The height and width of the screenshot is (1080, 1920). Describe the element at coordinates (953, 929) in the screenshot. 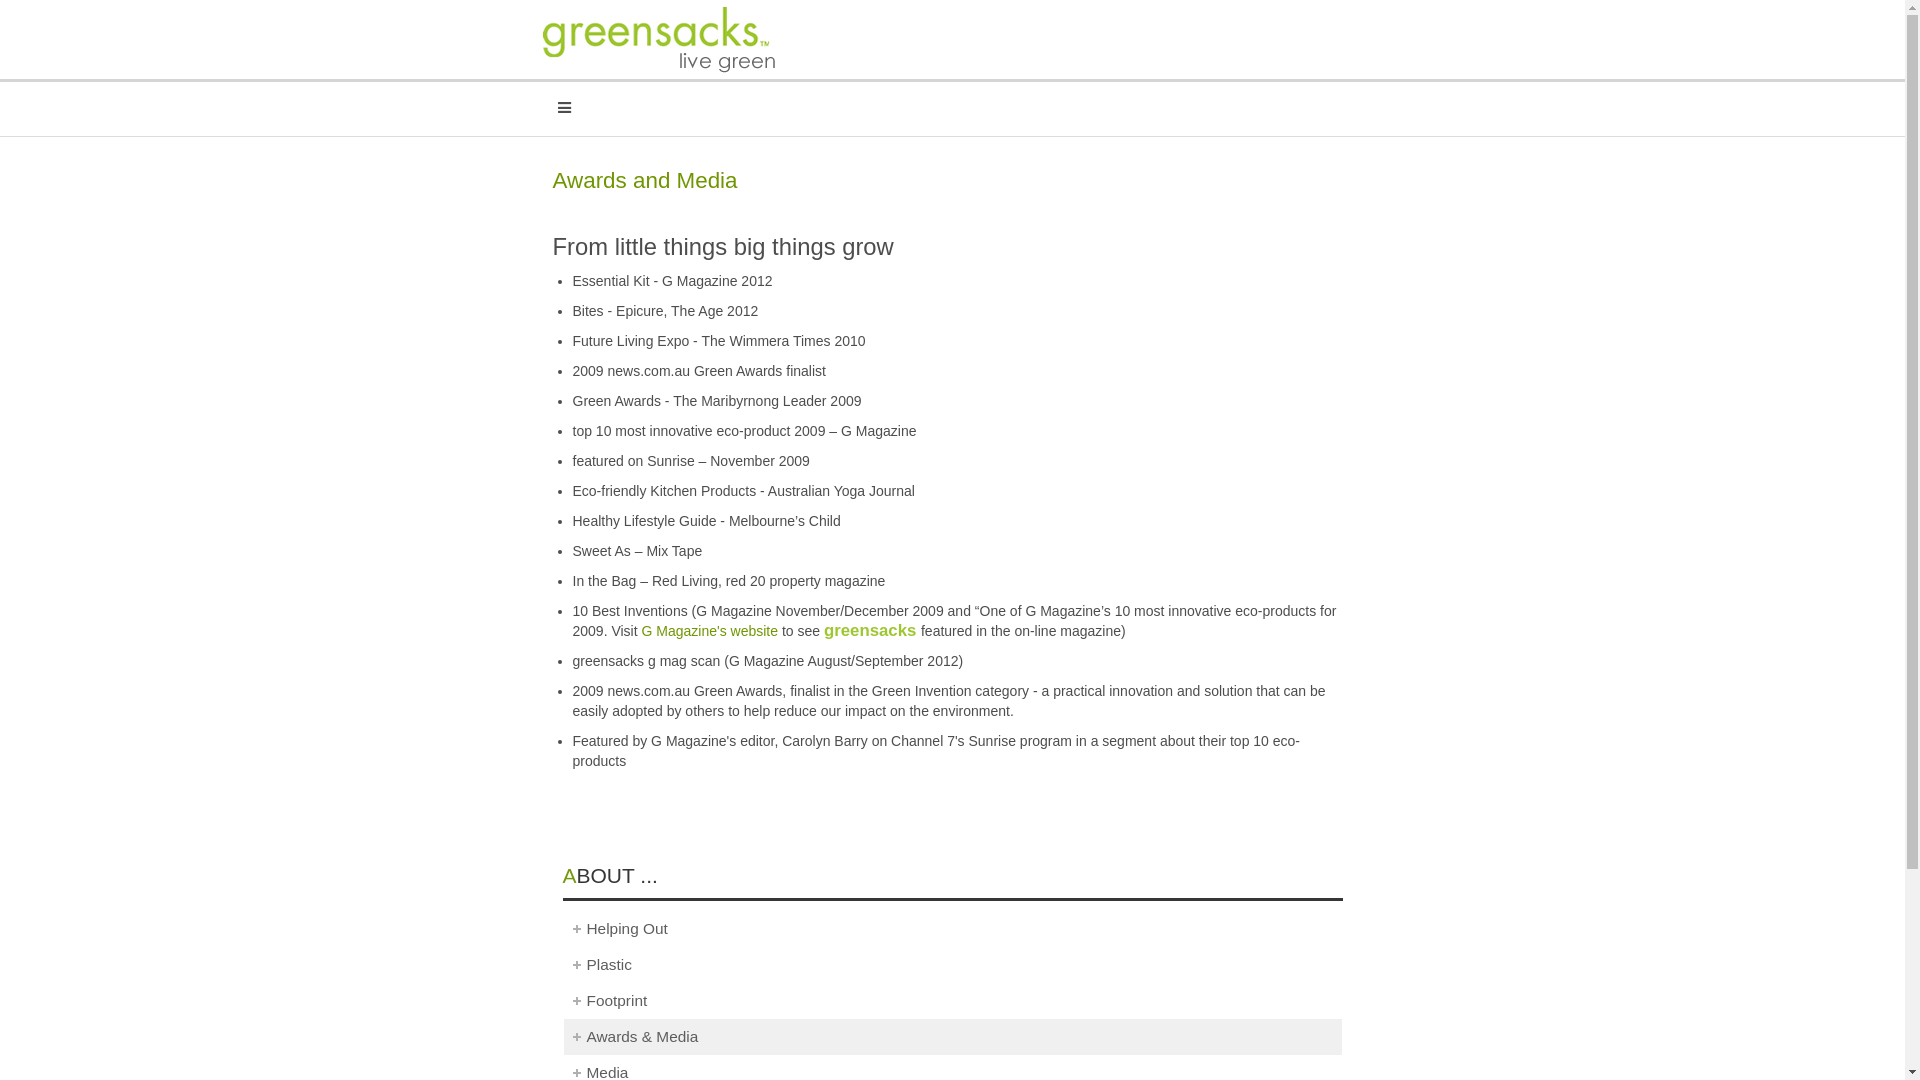

I see `Helping Out` at that location.